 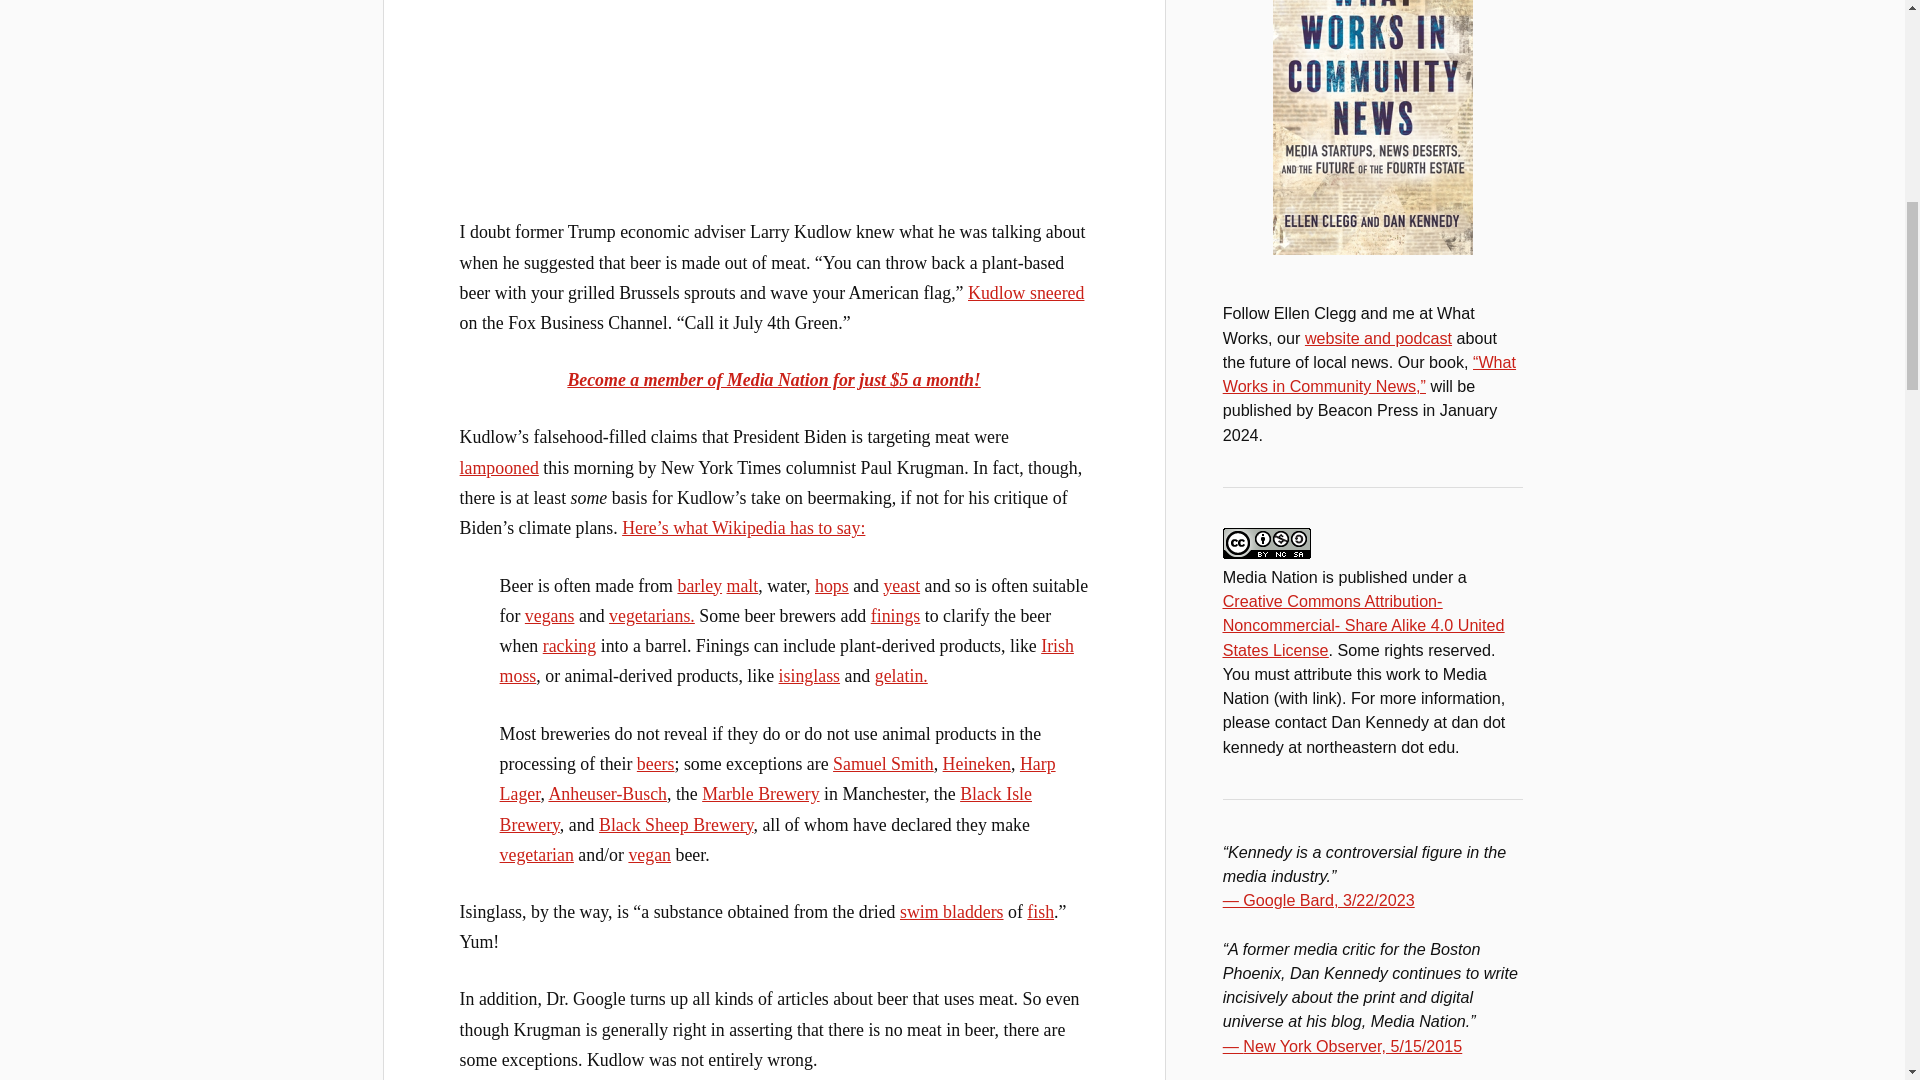 I want to click on Finings, so click(x=896, y=616).